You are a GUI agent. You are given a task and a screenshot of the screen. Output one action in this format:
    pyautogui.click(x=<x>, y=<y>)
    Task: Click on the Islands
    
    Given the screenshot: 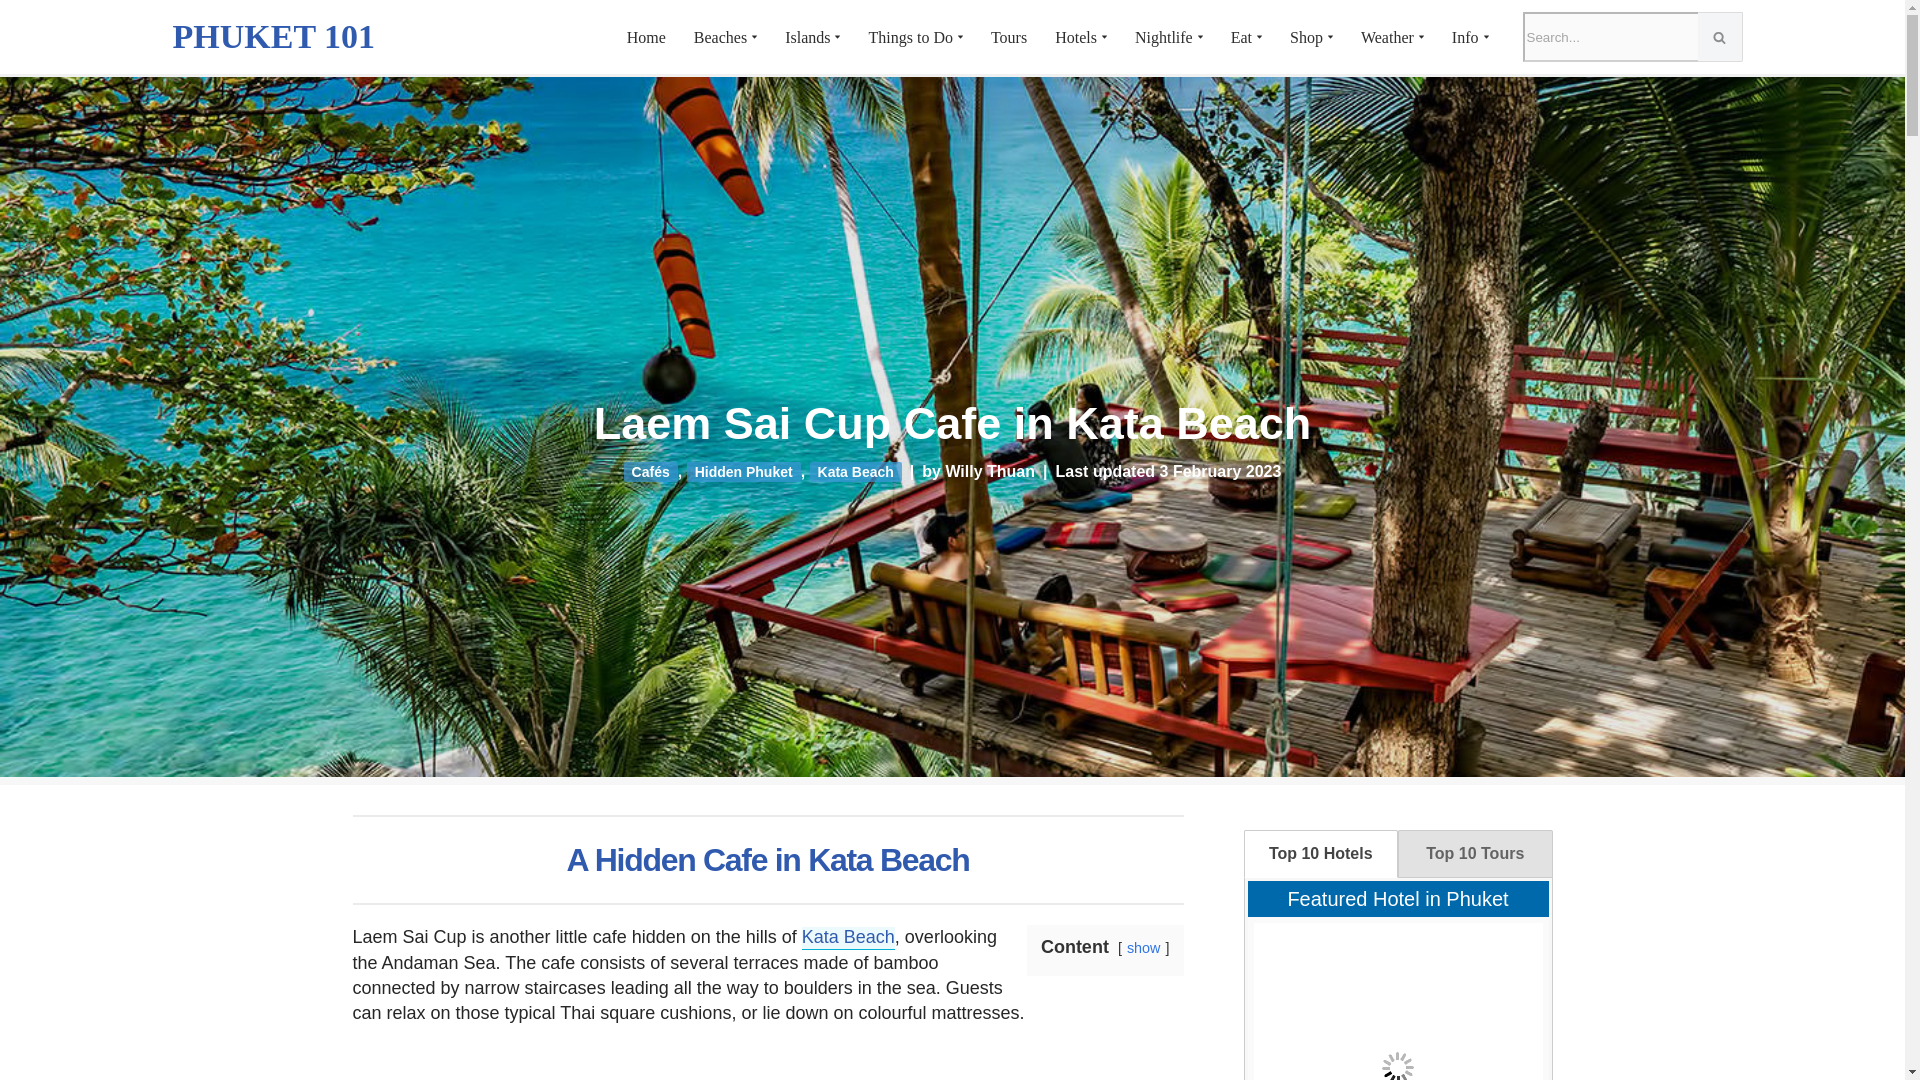 What is the action you would take?
    pyautogui.click(x=807, y=38)
    